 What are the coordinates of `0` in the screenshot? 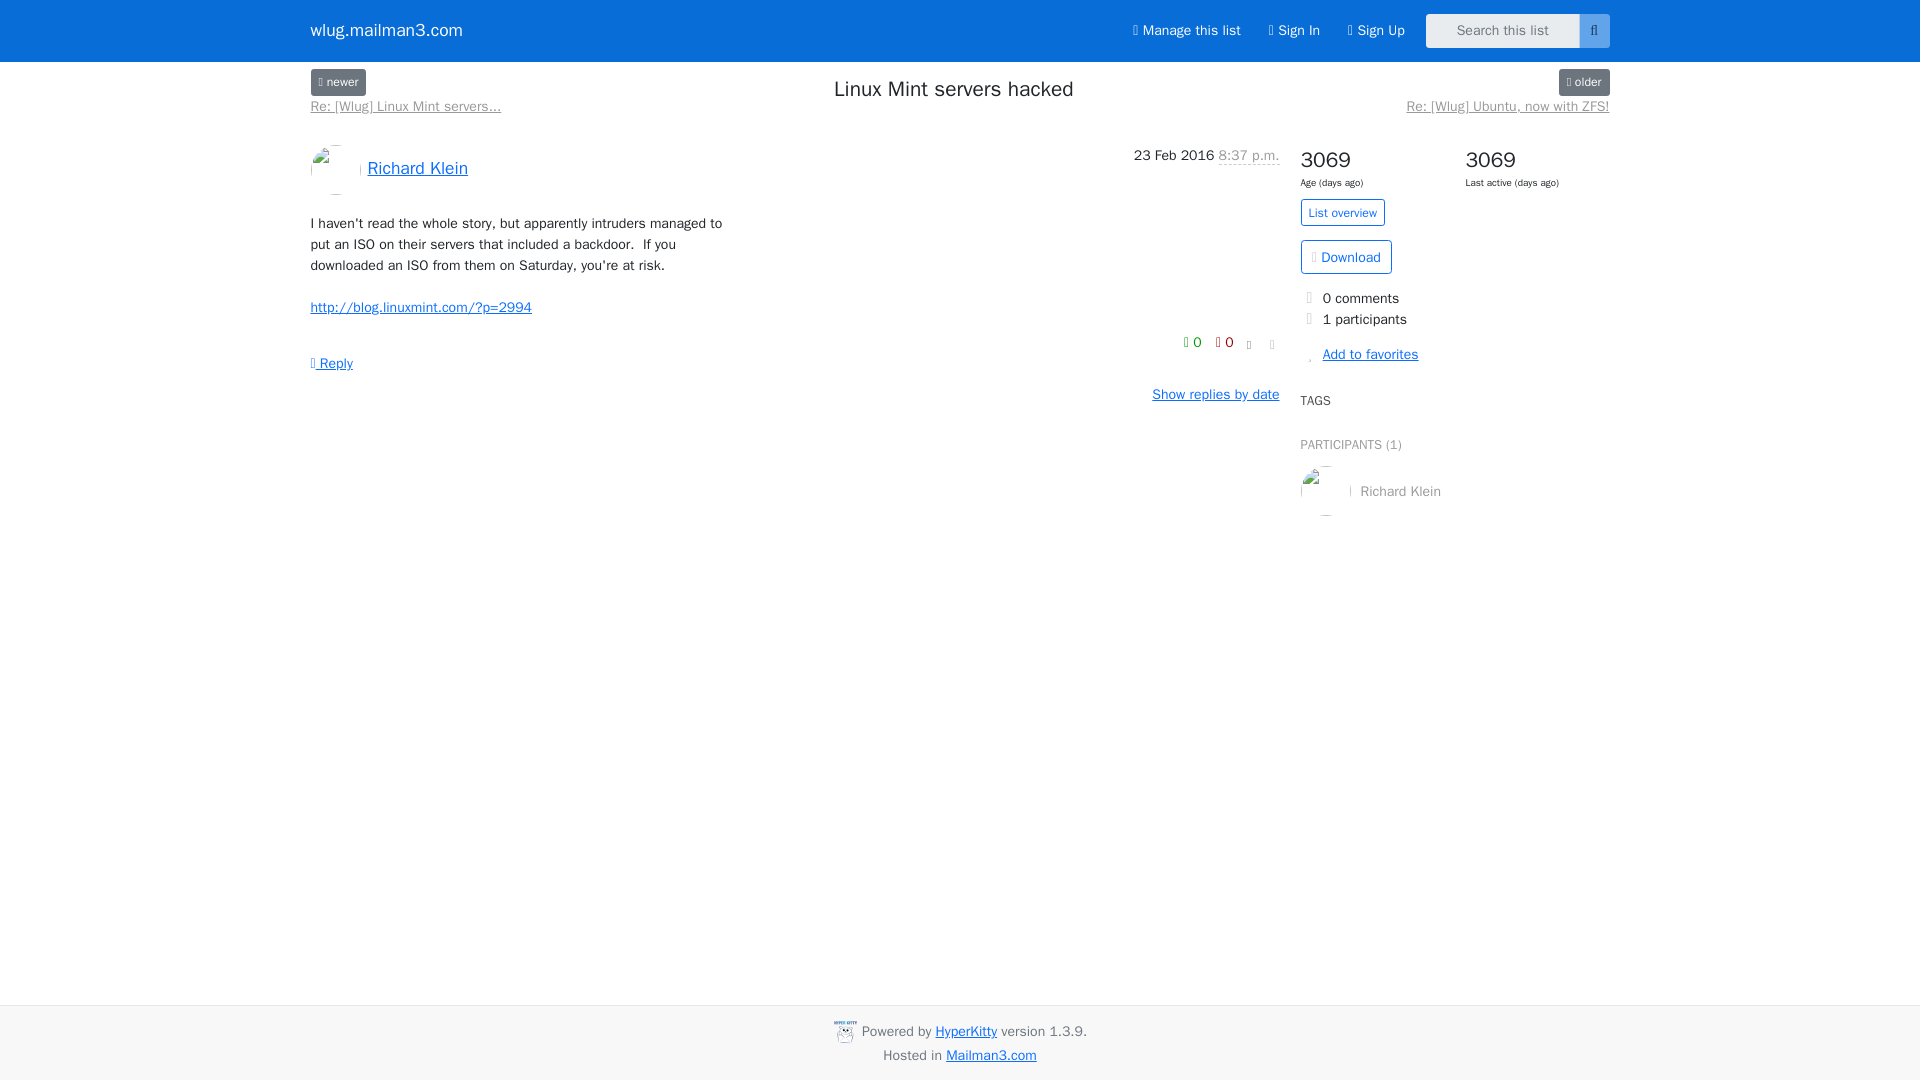 It's located at (1224, 342).